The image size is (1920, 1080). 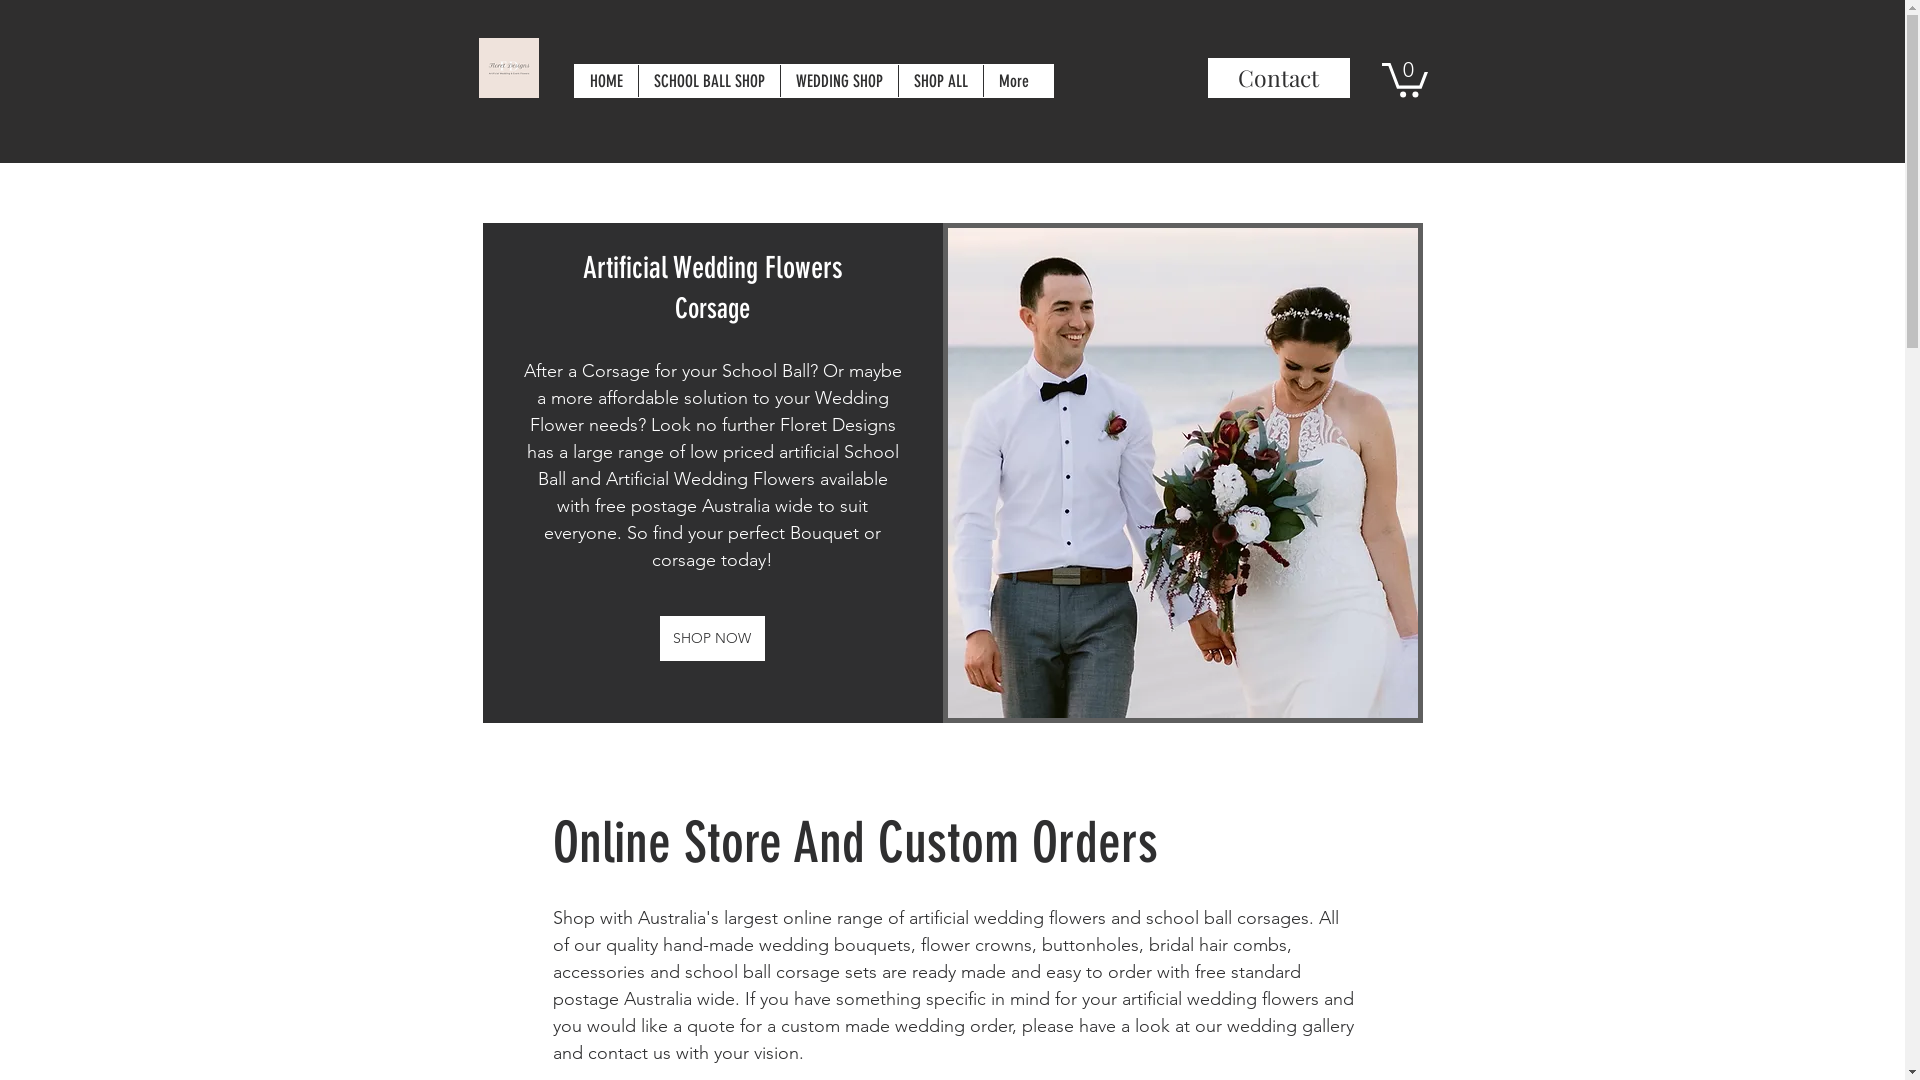 I want to click on Contact, so click(x=1279, y=78).